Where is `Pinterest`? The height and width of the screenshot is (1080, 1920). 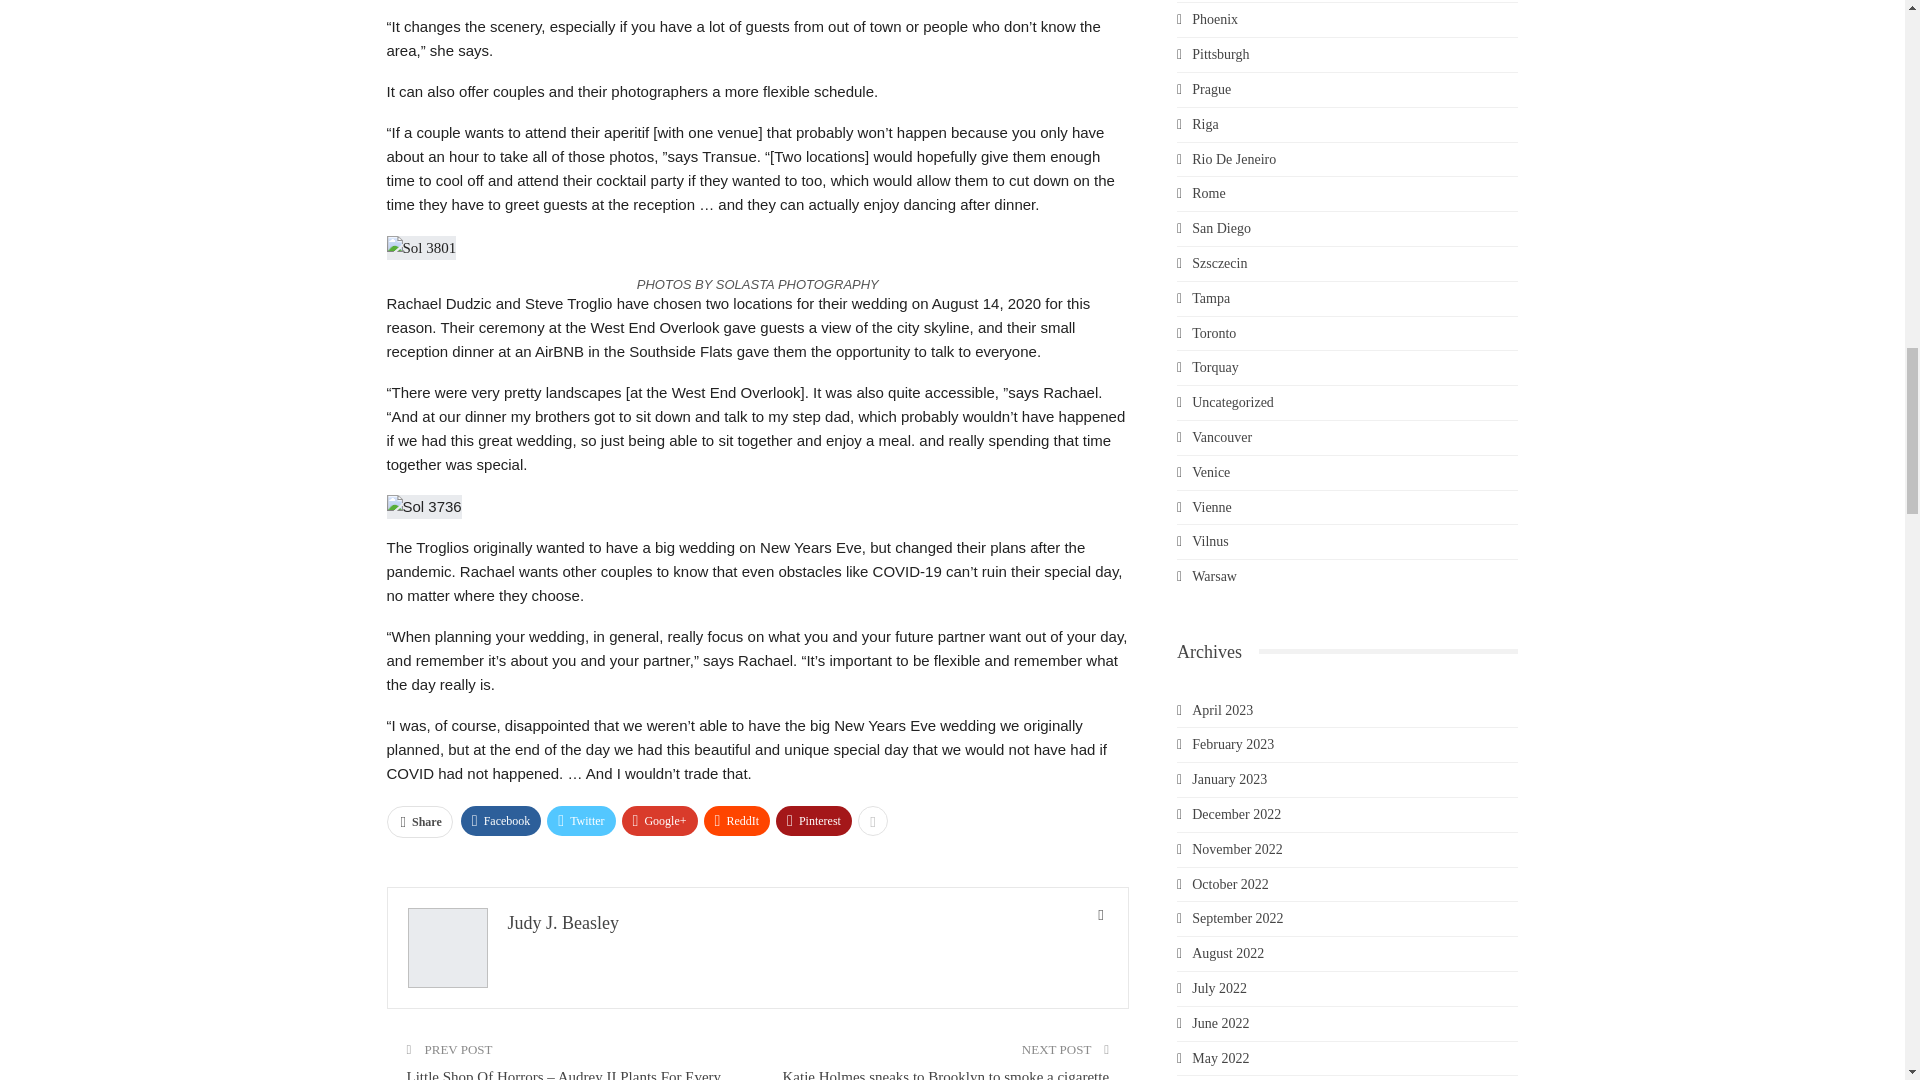 Pinterest is located at coordinates (814, 820).